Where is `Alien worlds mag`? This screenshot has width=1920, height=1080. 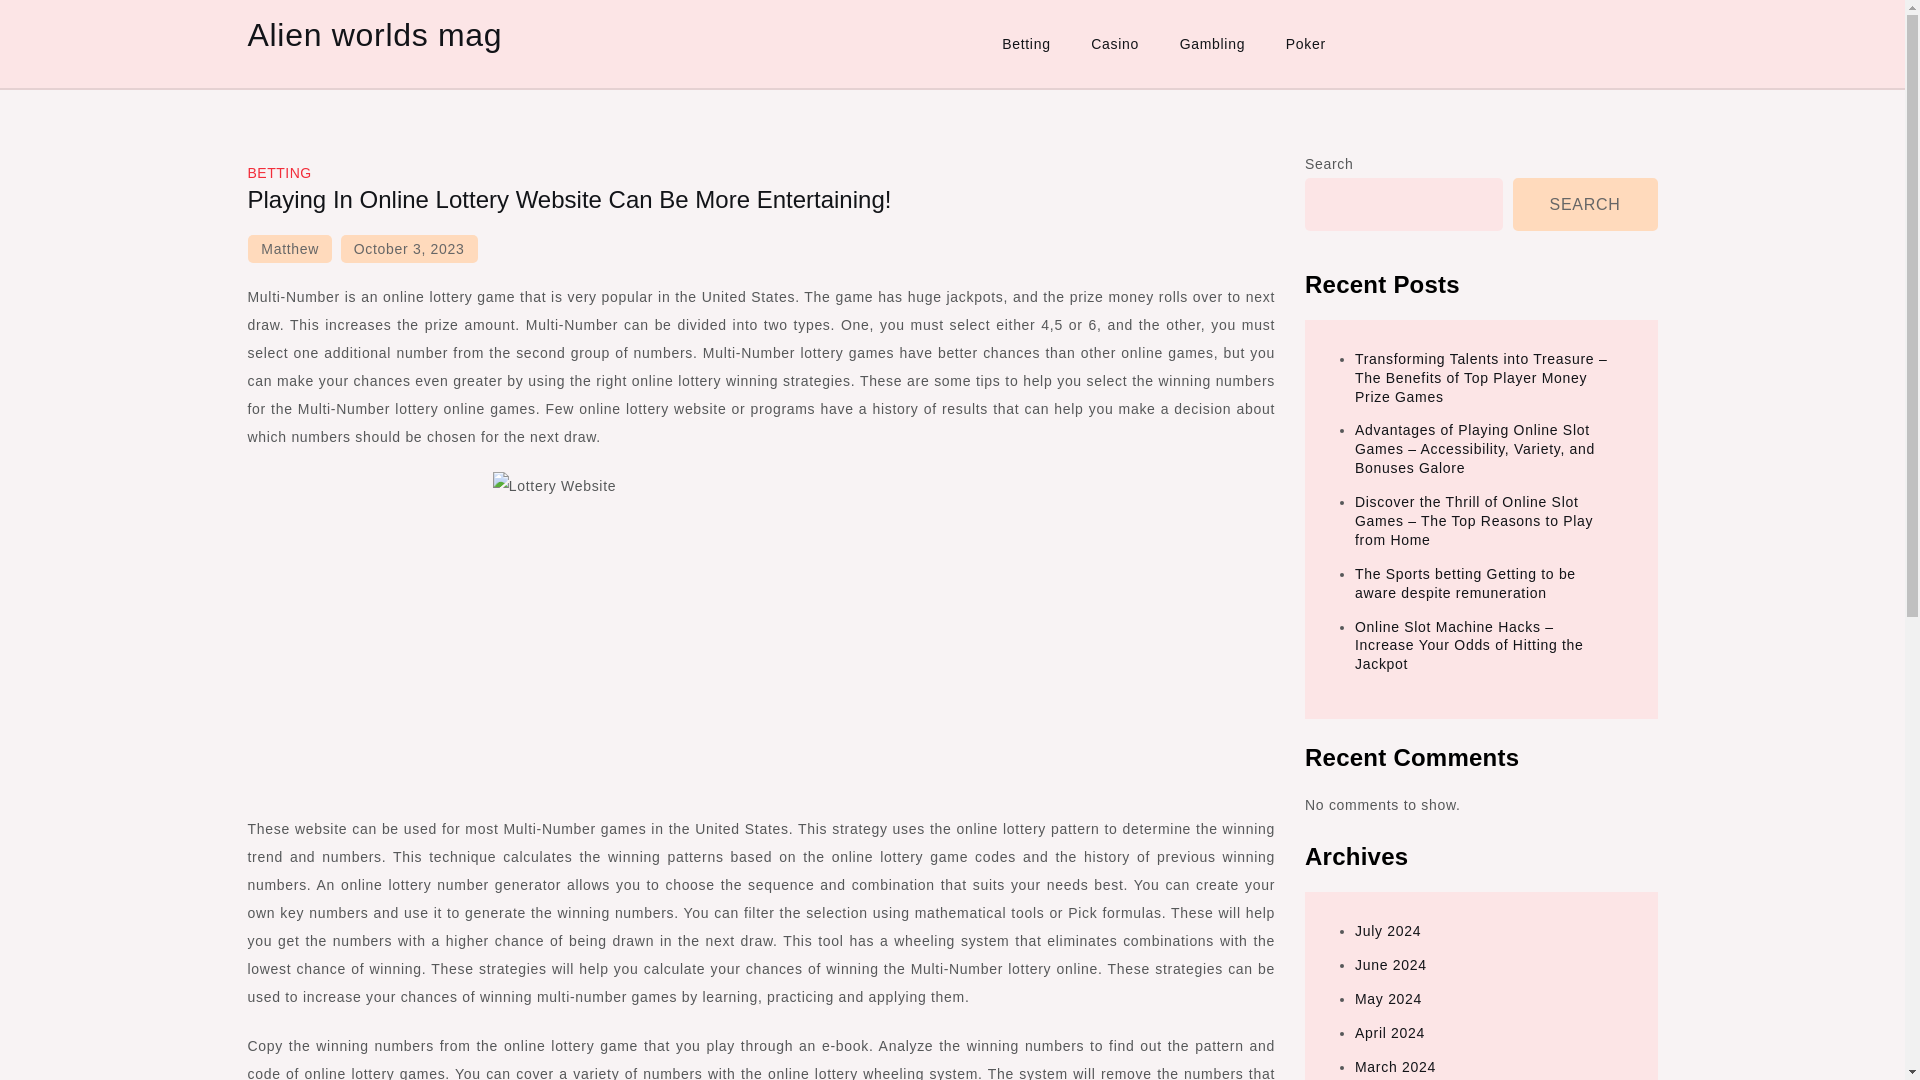 Alien worlds mag is located at coordinates (375, 34).